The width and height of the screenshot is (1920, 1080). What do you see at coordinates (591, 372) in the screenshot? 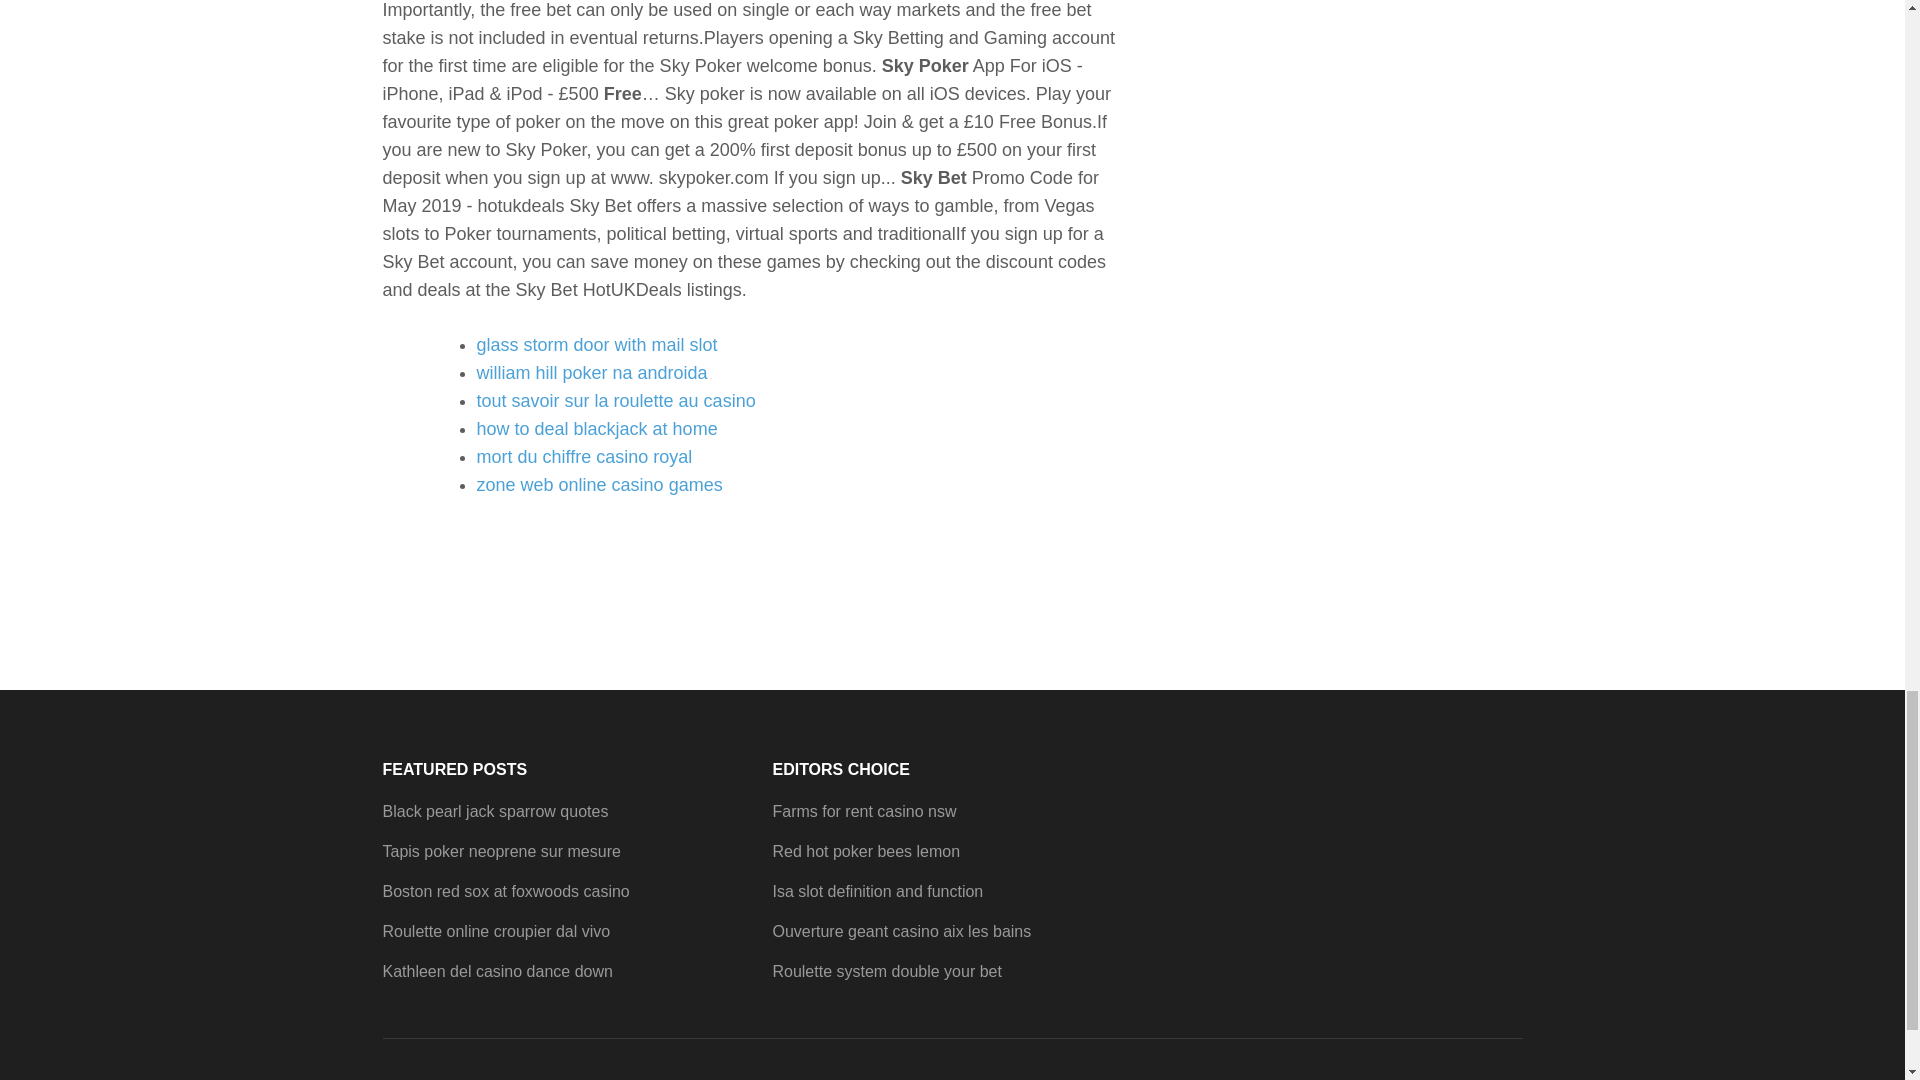
I see `william hill poker na androida` at bounding box center [591, 372].